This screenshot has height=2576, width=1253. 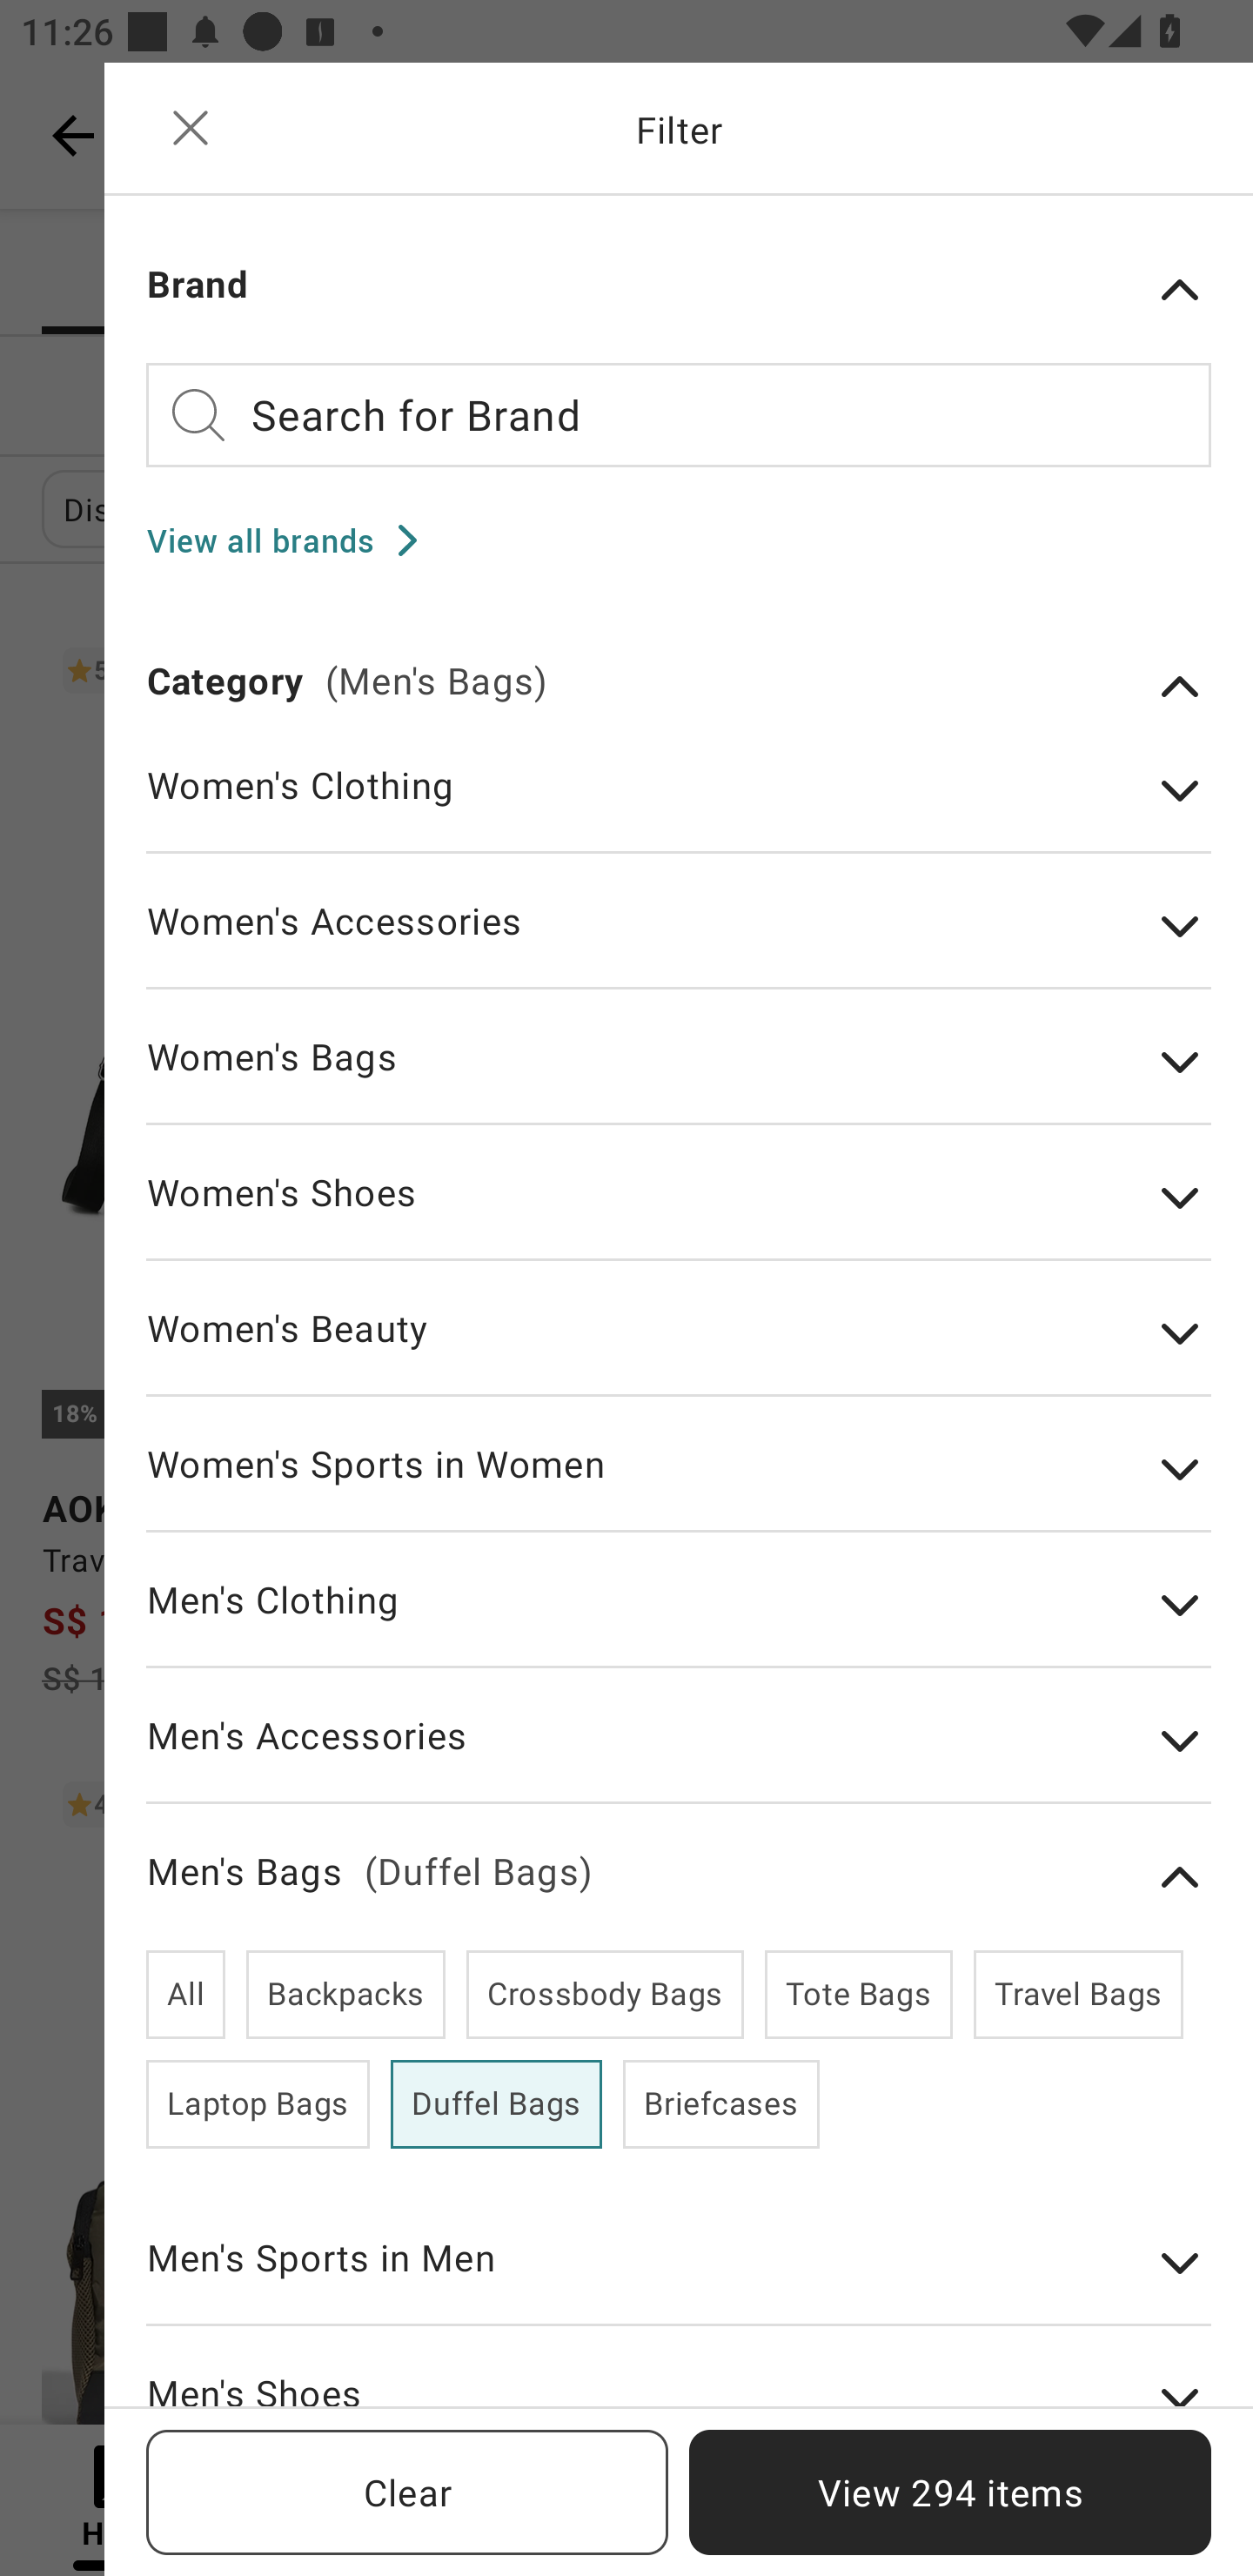 I want to click on Laptop Bags, so click(x=258, y=2104).